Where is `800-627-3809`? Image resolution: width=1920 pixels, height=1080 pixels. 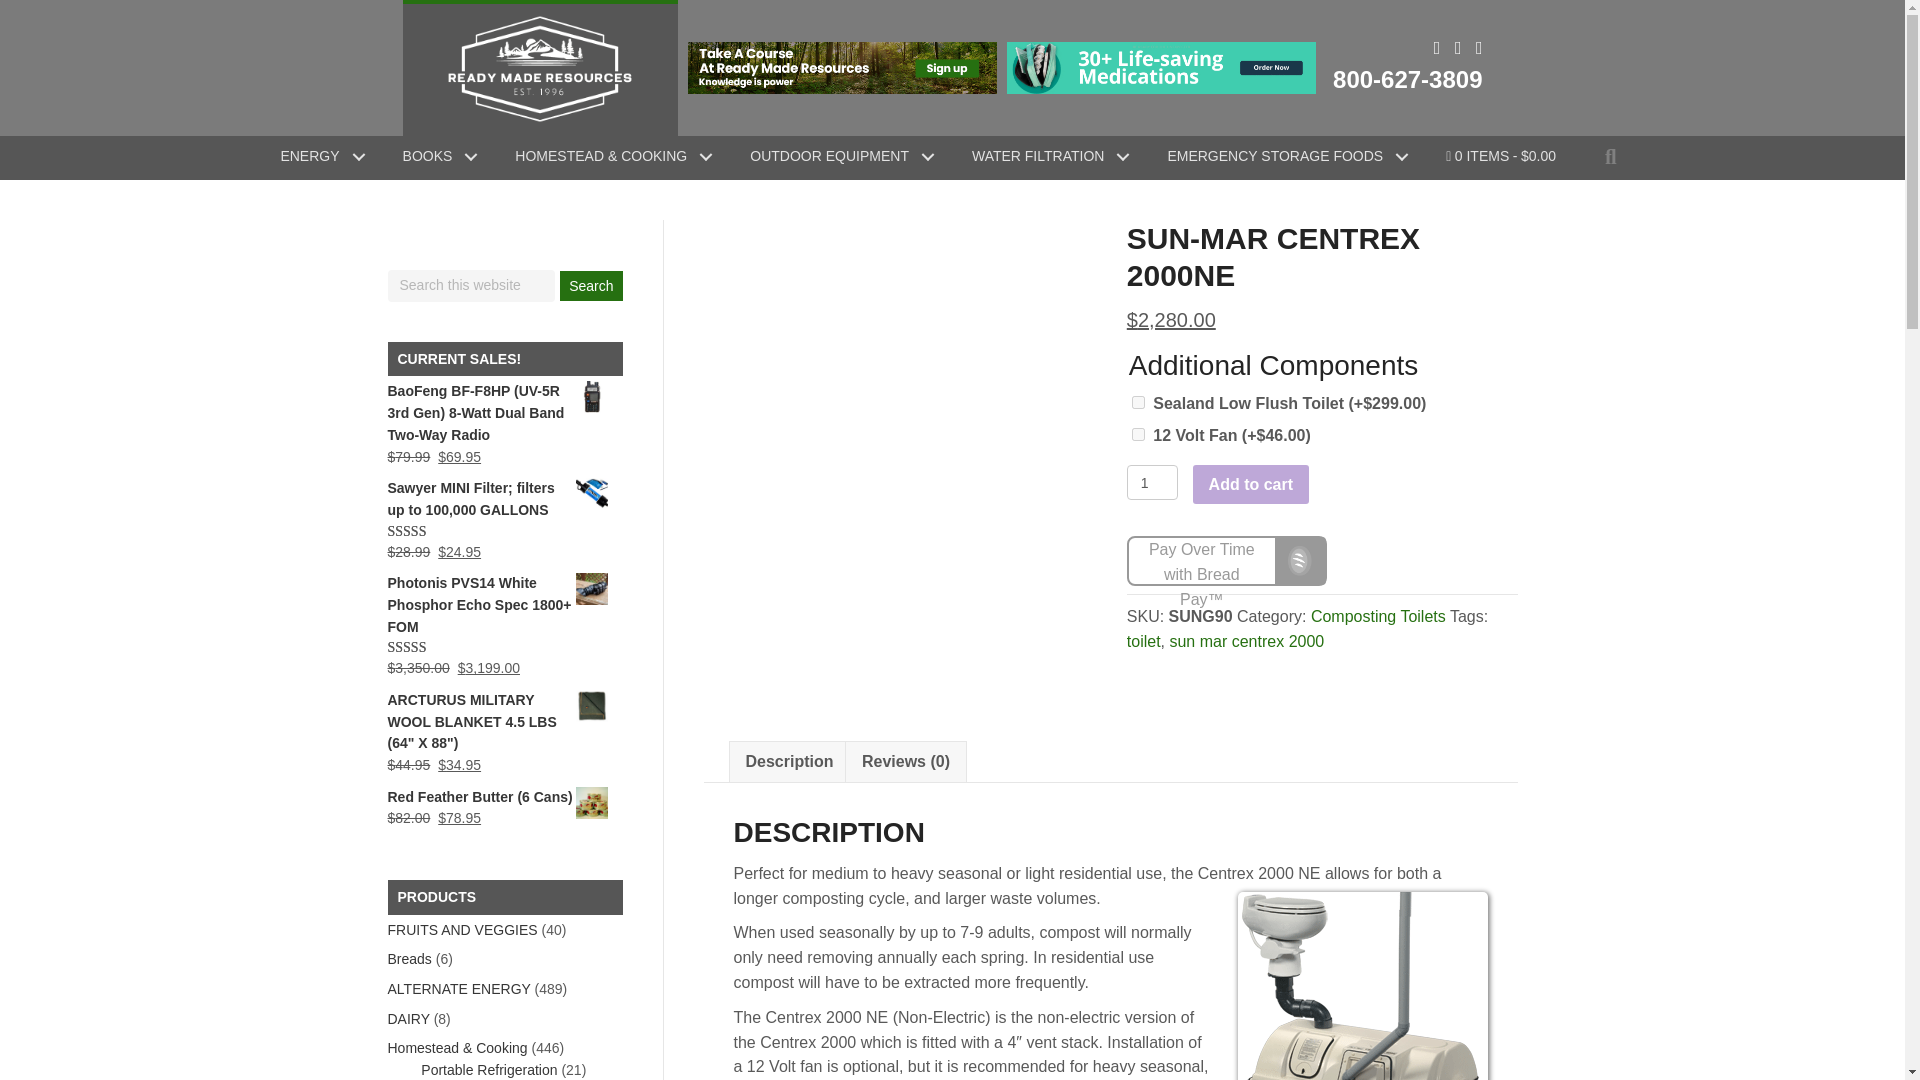 800-627-3809 is located at coordinates (1407, 78).